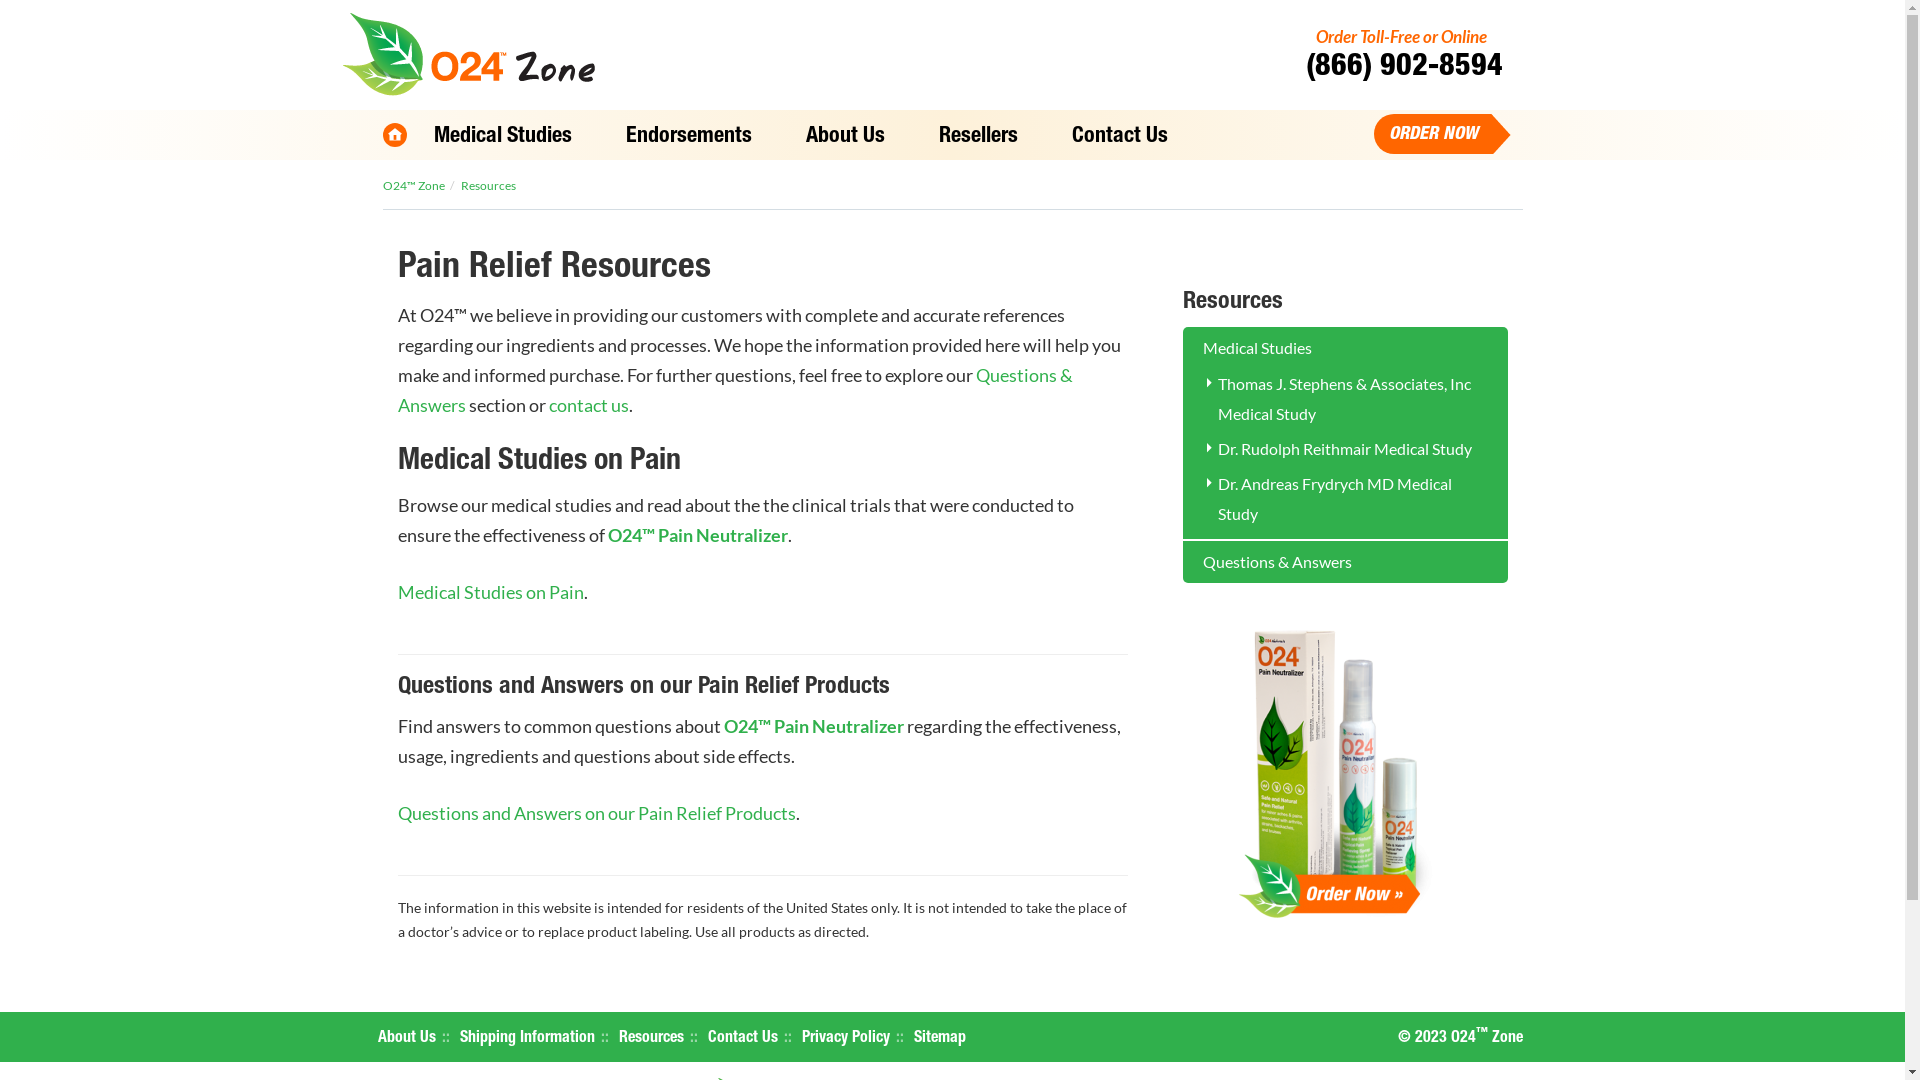  Describe the element at coordinates (1344, 562) in the screenshot. I see `Questions & Answers` at that location.